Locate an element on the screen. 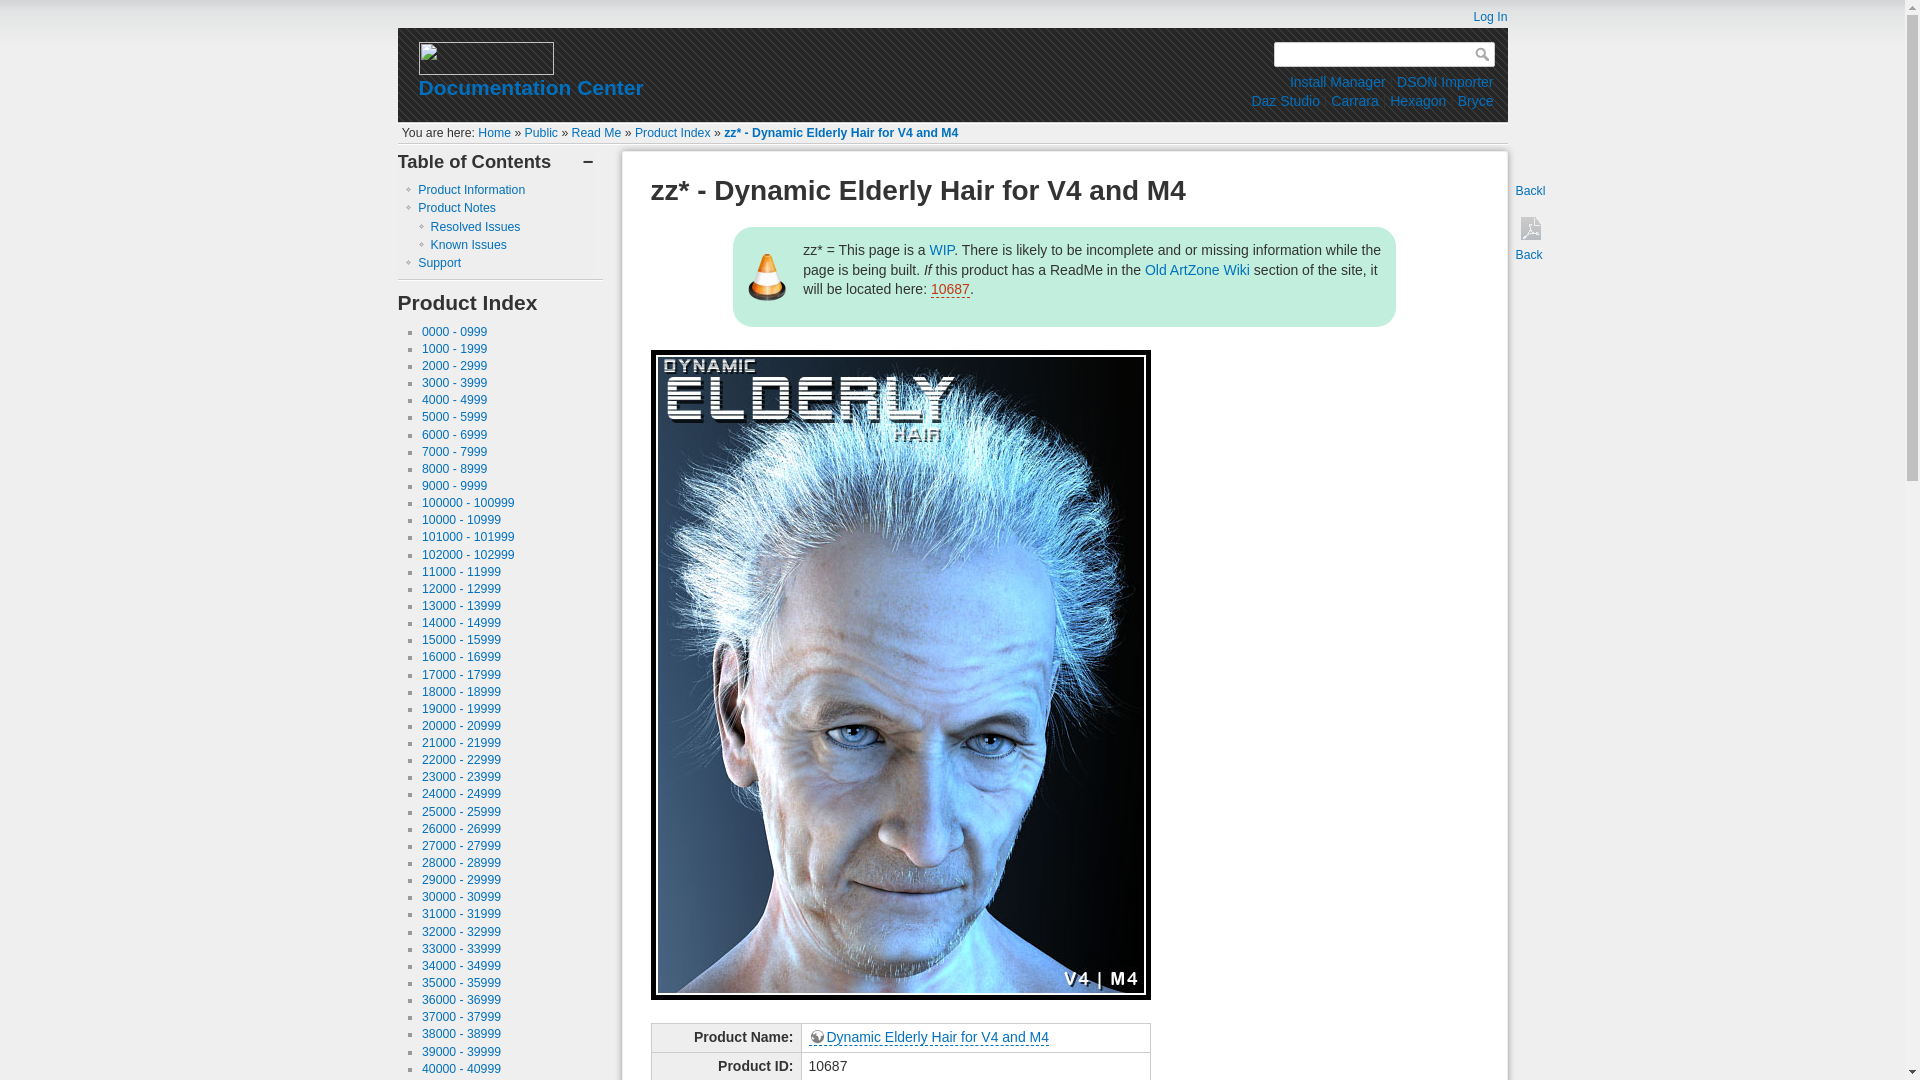 The height and width of the screenshot is (1080, 1920). Product Information is located at coordinates (471, 189).